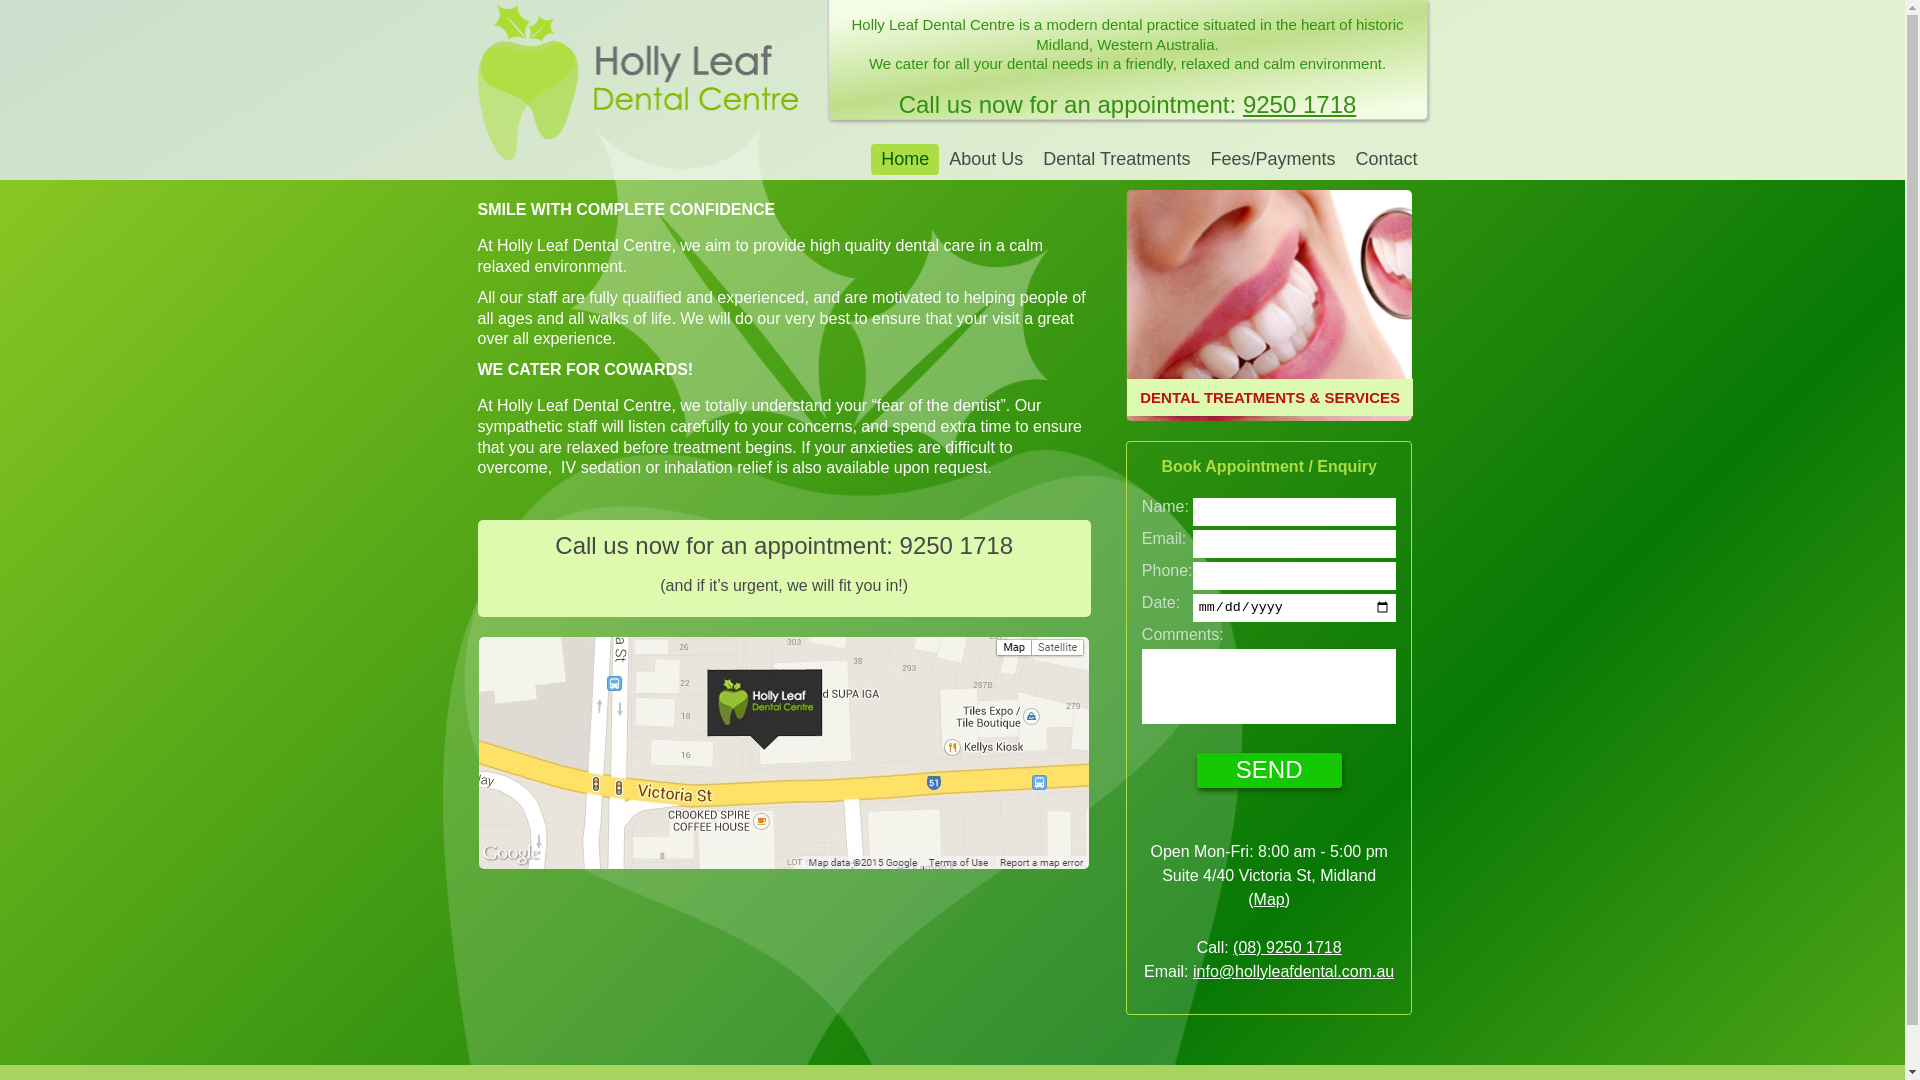  What do you see at coordinates (1270, 900) in the screenshot?
I see `Map` at bounding box center [1270, 900].